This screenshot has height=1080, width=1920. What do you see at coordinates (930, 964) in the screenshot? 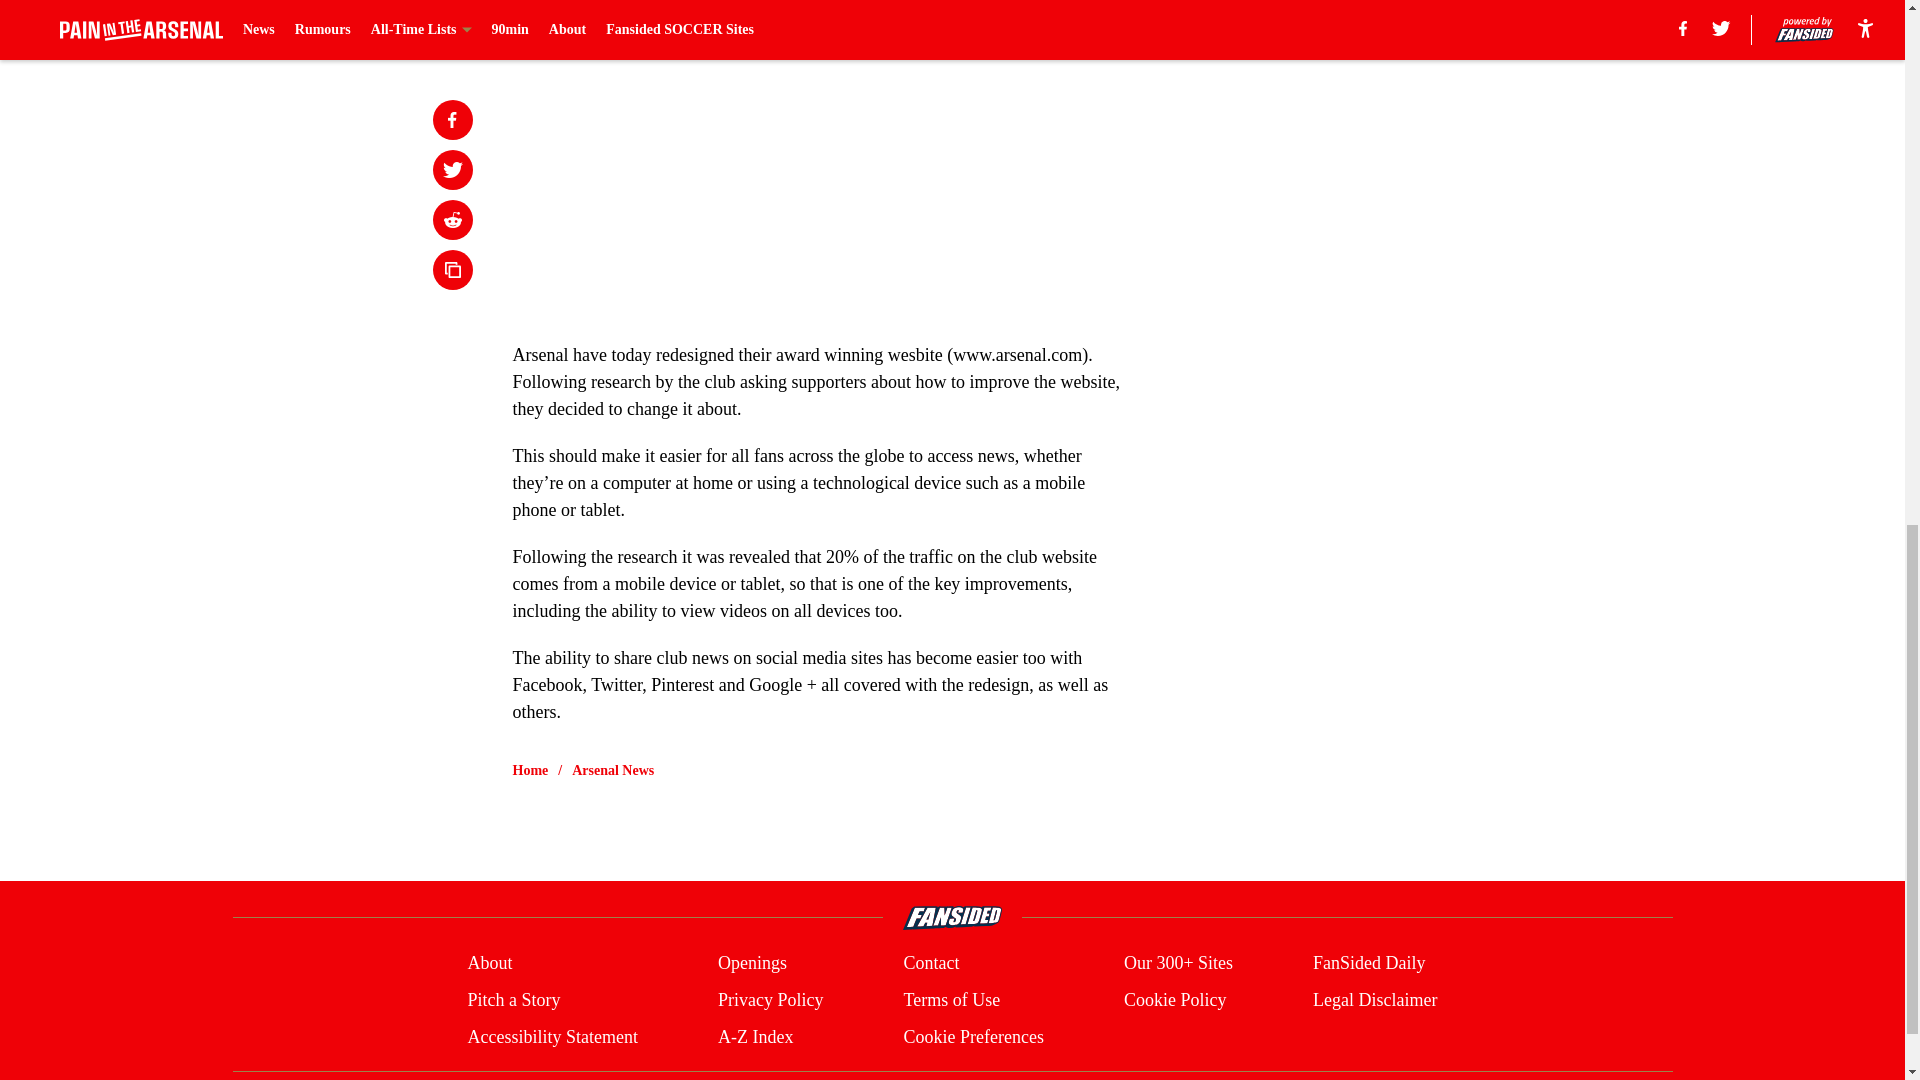
I see `Contact` at bounding box center [930, 964].